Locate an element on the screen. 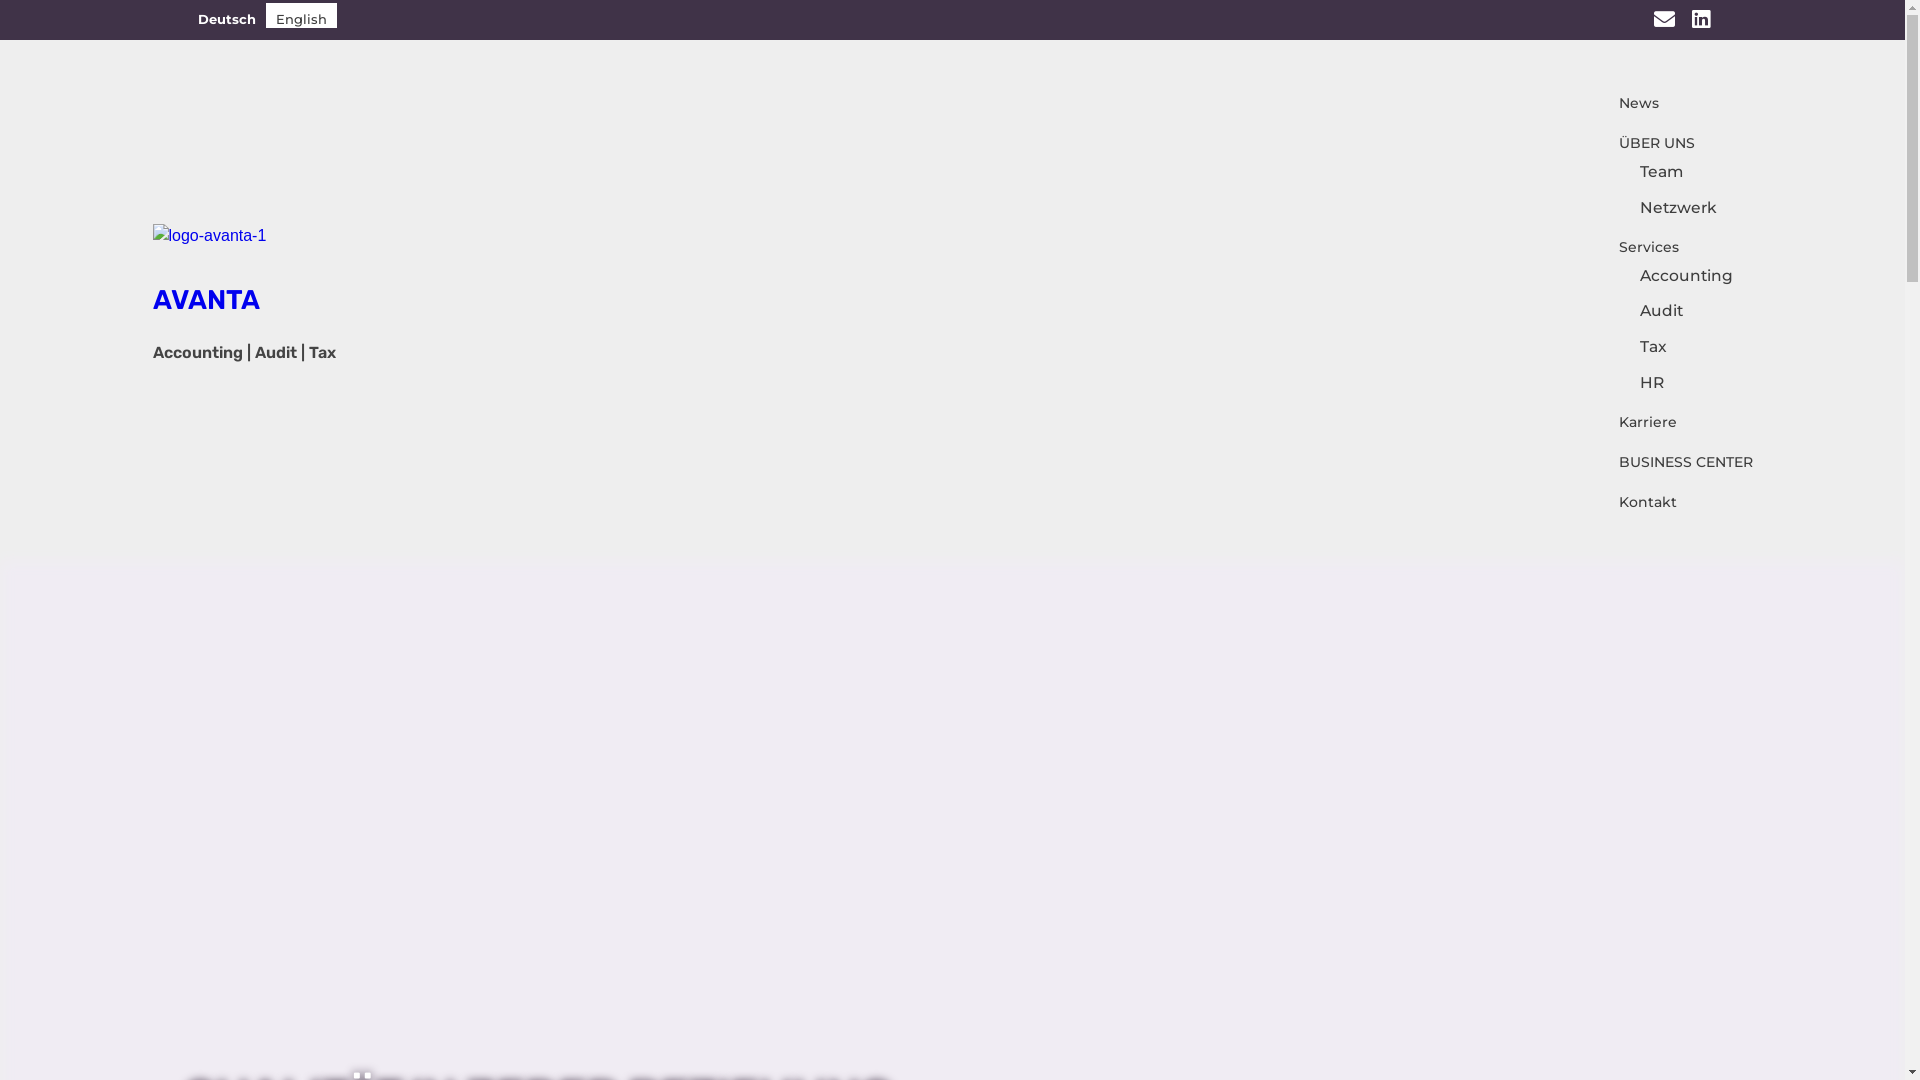 The image size is (1920, 1080). Team is located at coordinates (1662, 172).